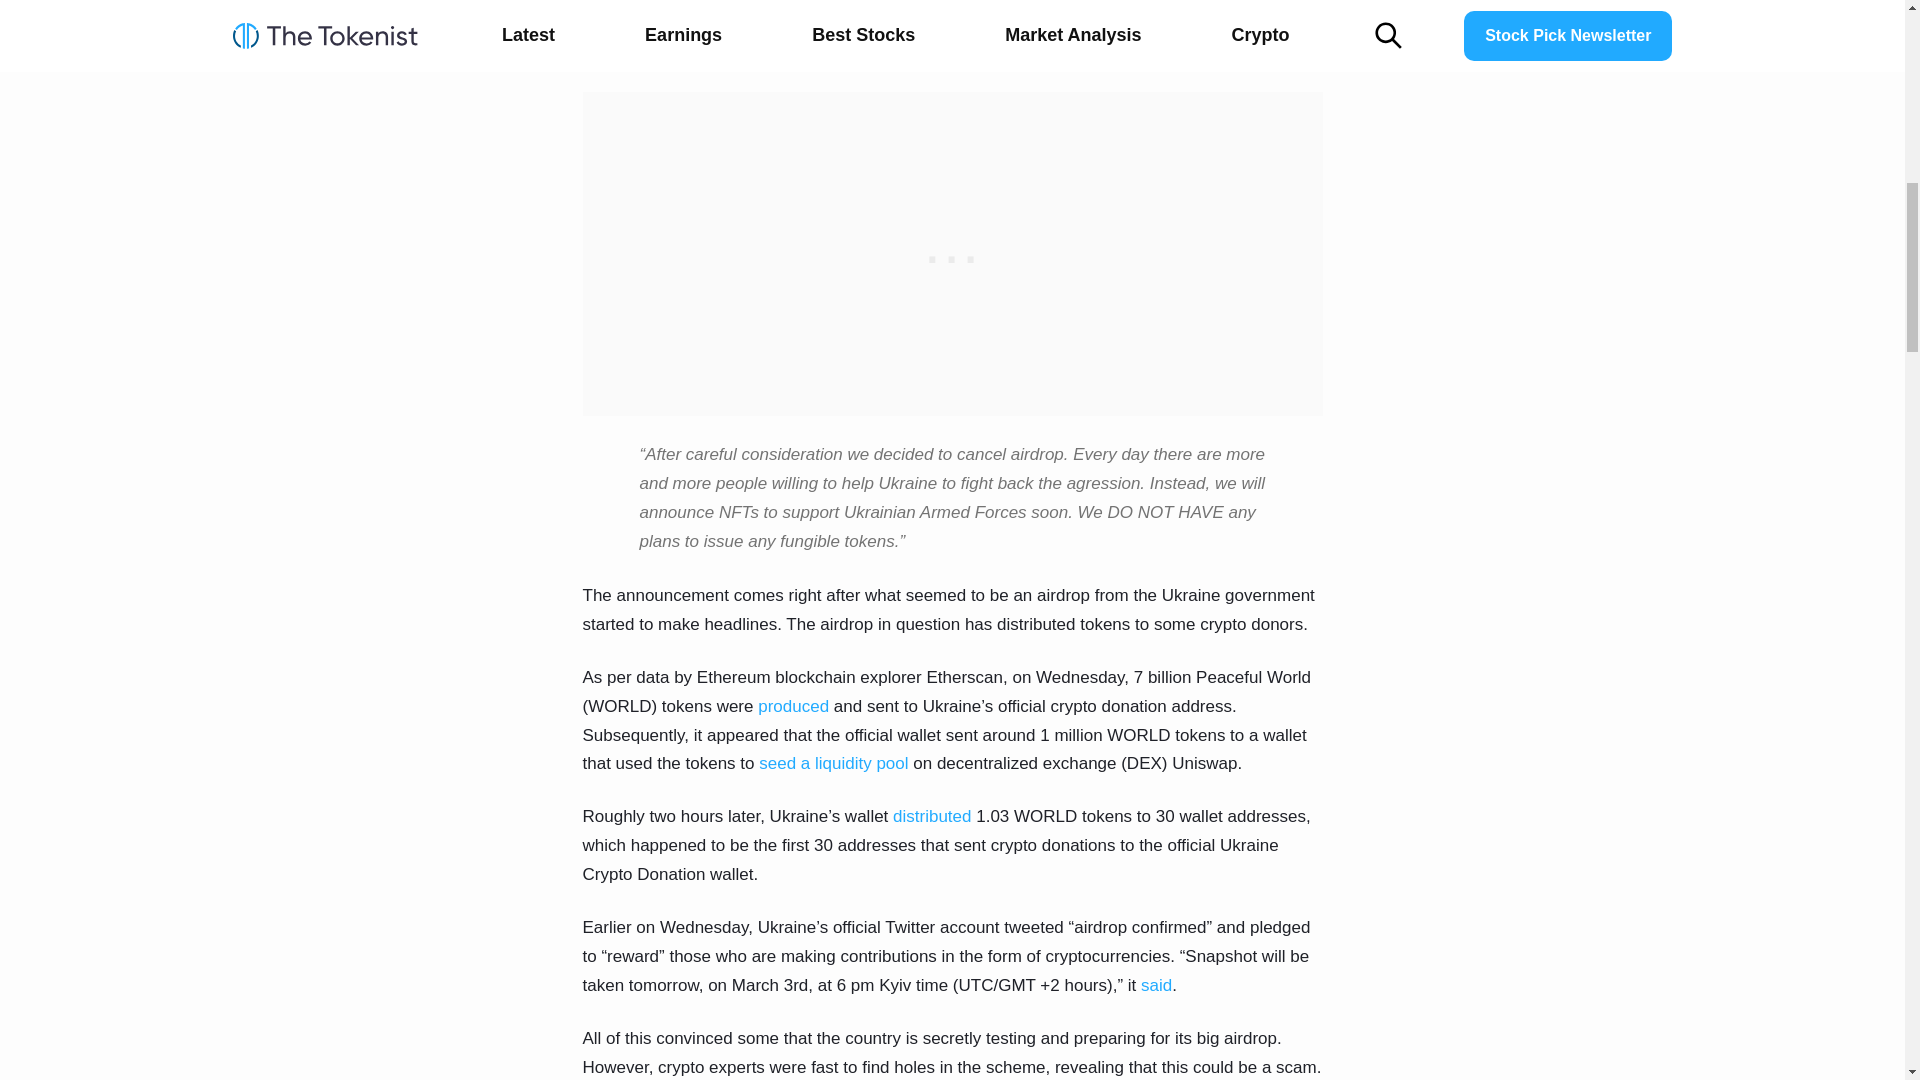  I want to click on produced, so click(794, 706).